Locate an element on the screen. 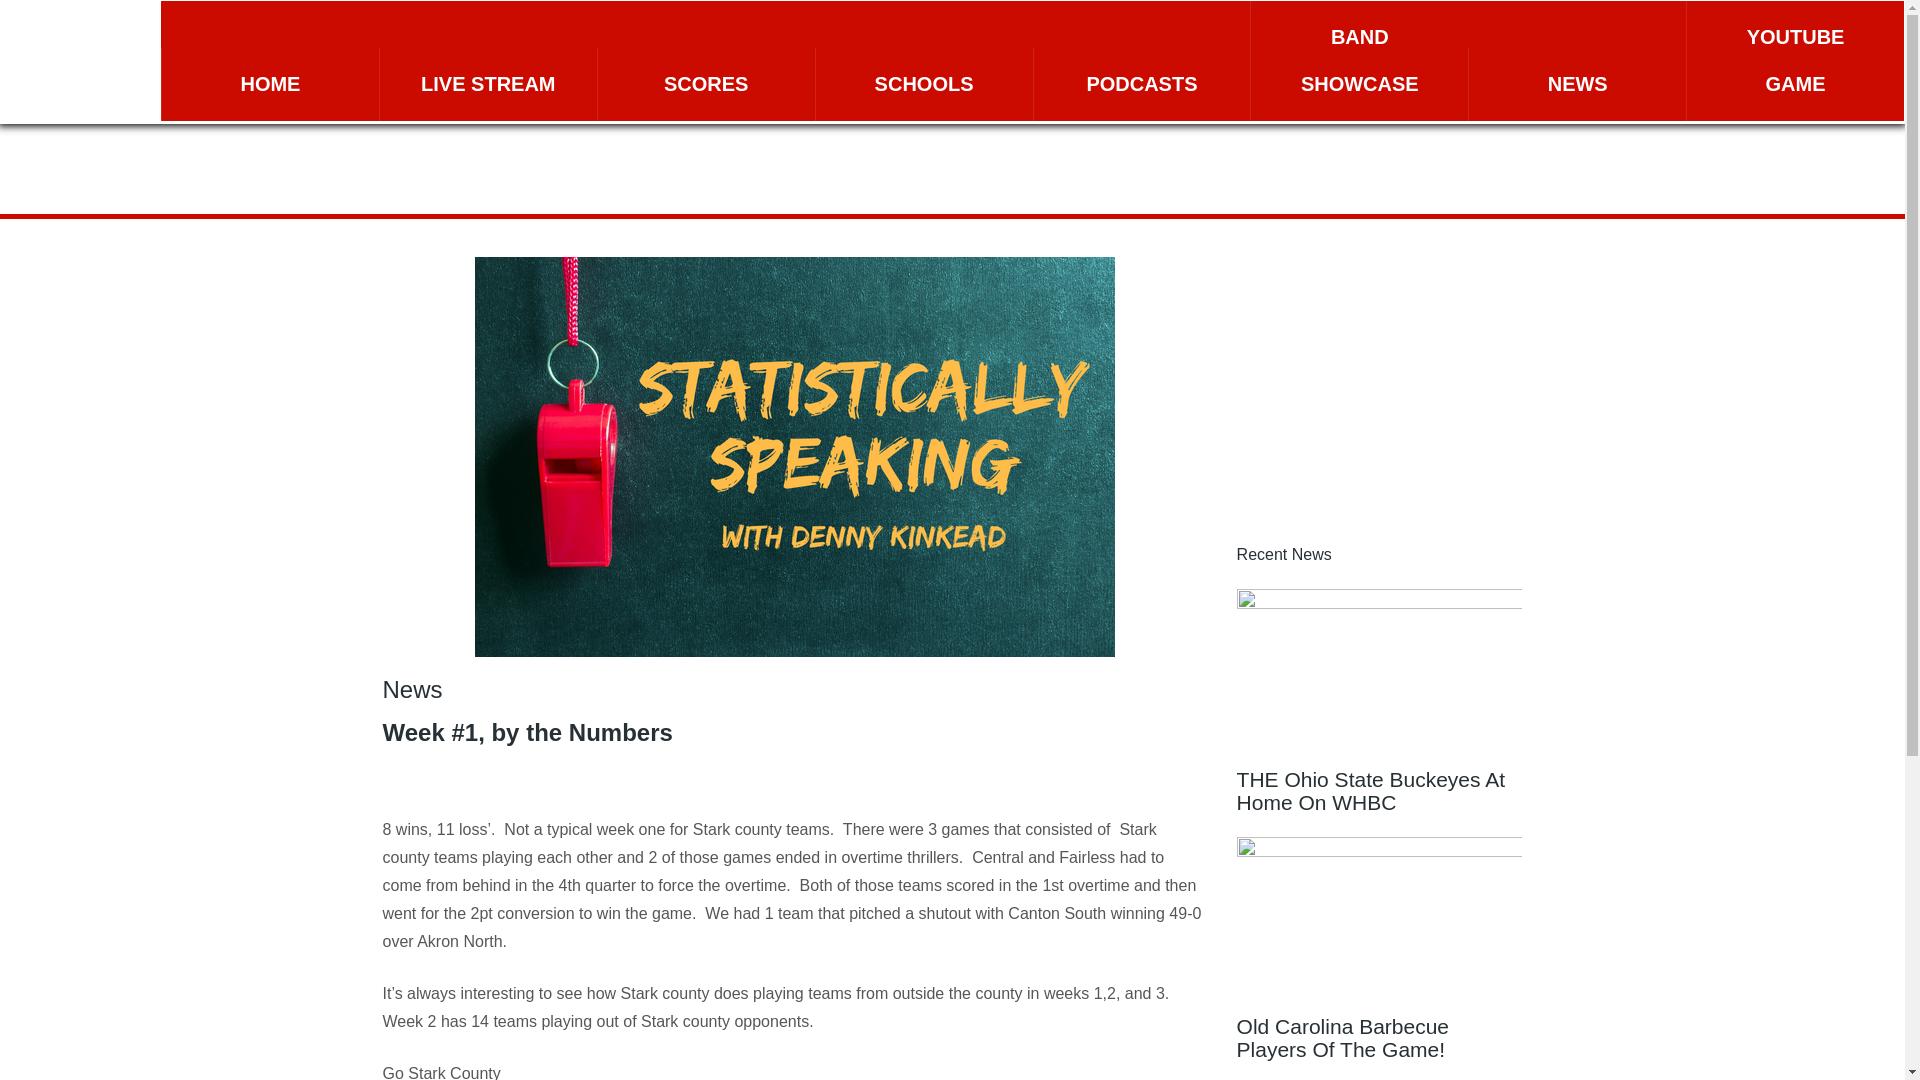 This screenshot has height=1080, width=1920. News is located at coordinates (412, 690).